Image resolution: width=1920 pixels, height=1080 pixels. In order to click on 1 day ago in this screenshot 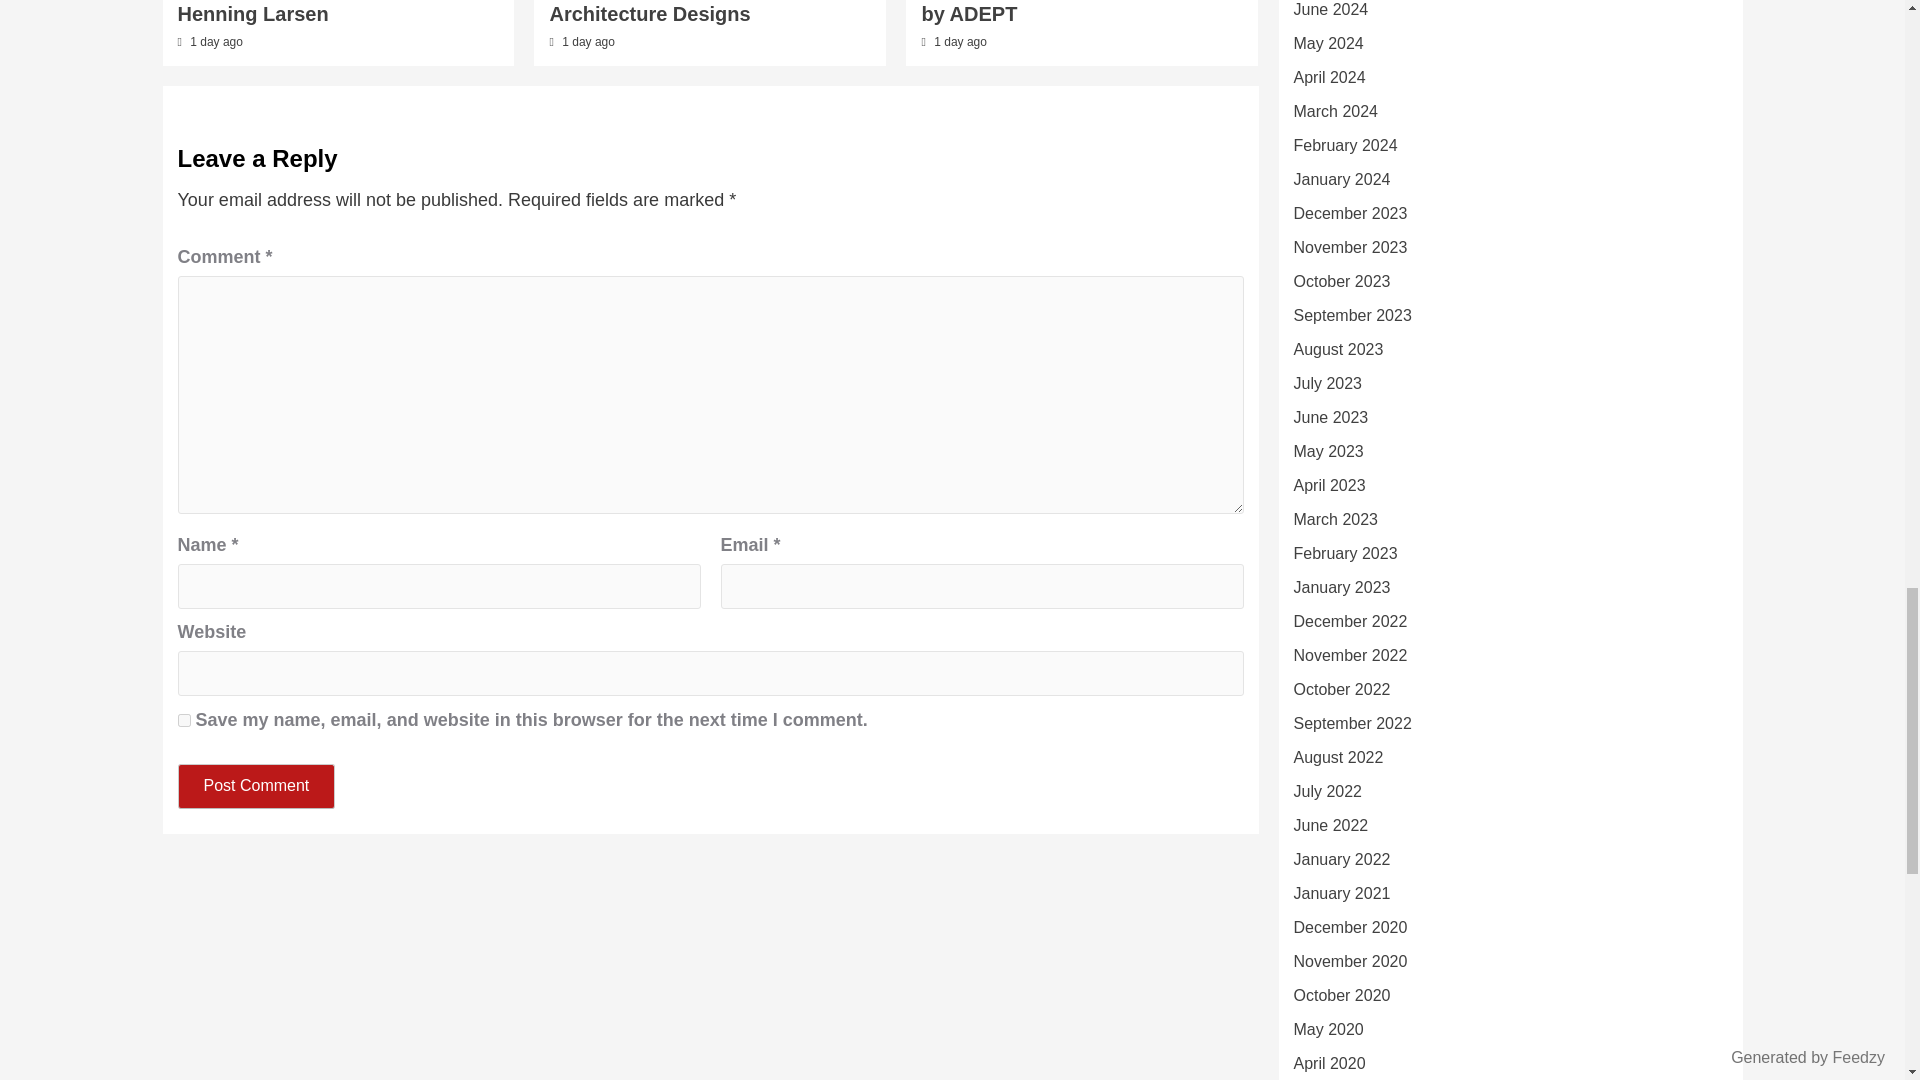, I will do `click(216, 41)`.